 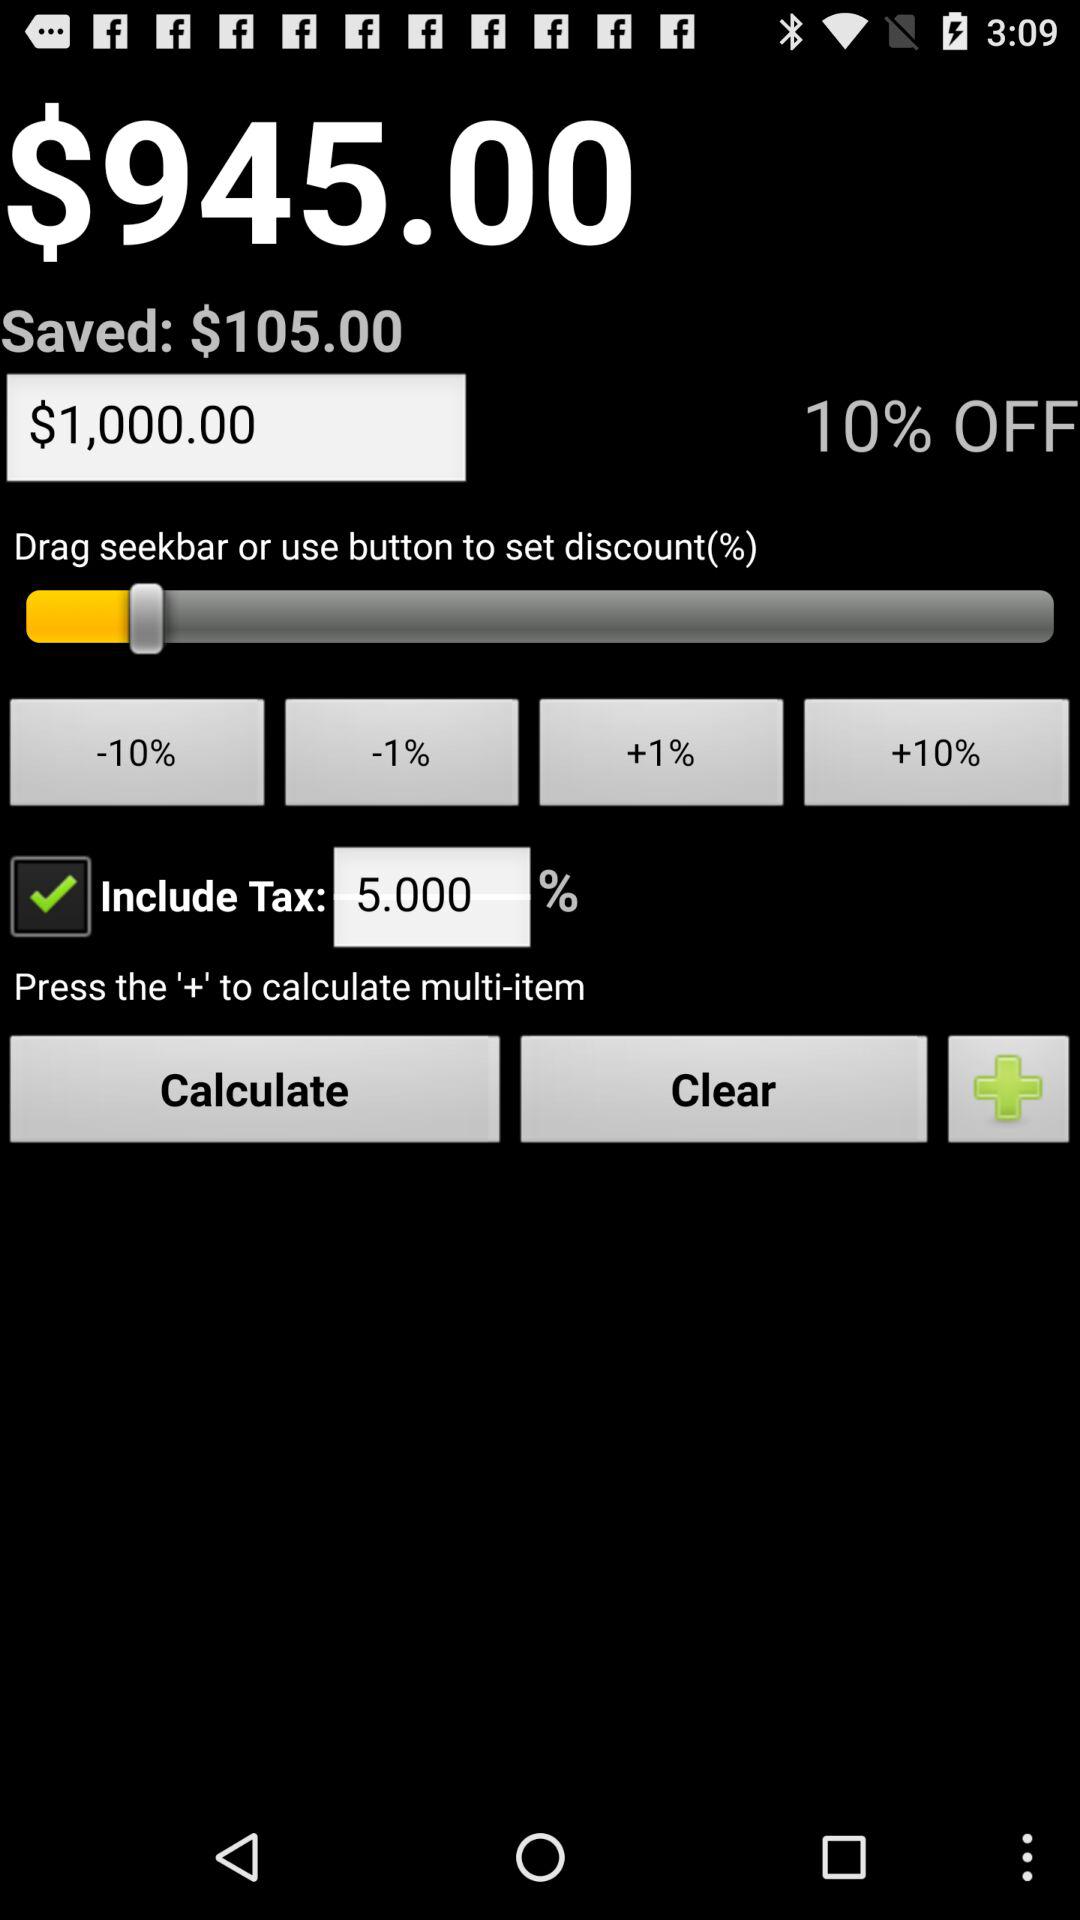 I want to click on click the app below press the to item, so click(x=1009, y=1094).